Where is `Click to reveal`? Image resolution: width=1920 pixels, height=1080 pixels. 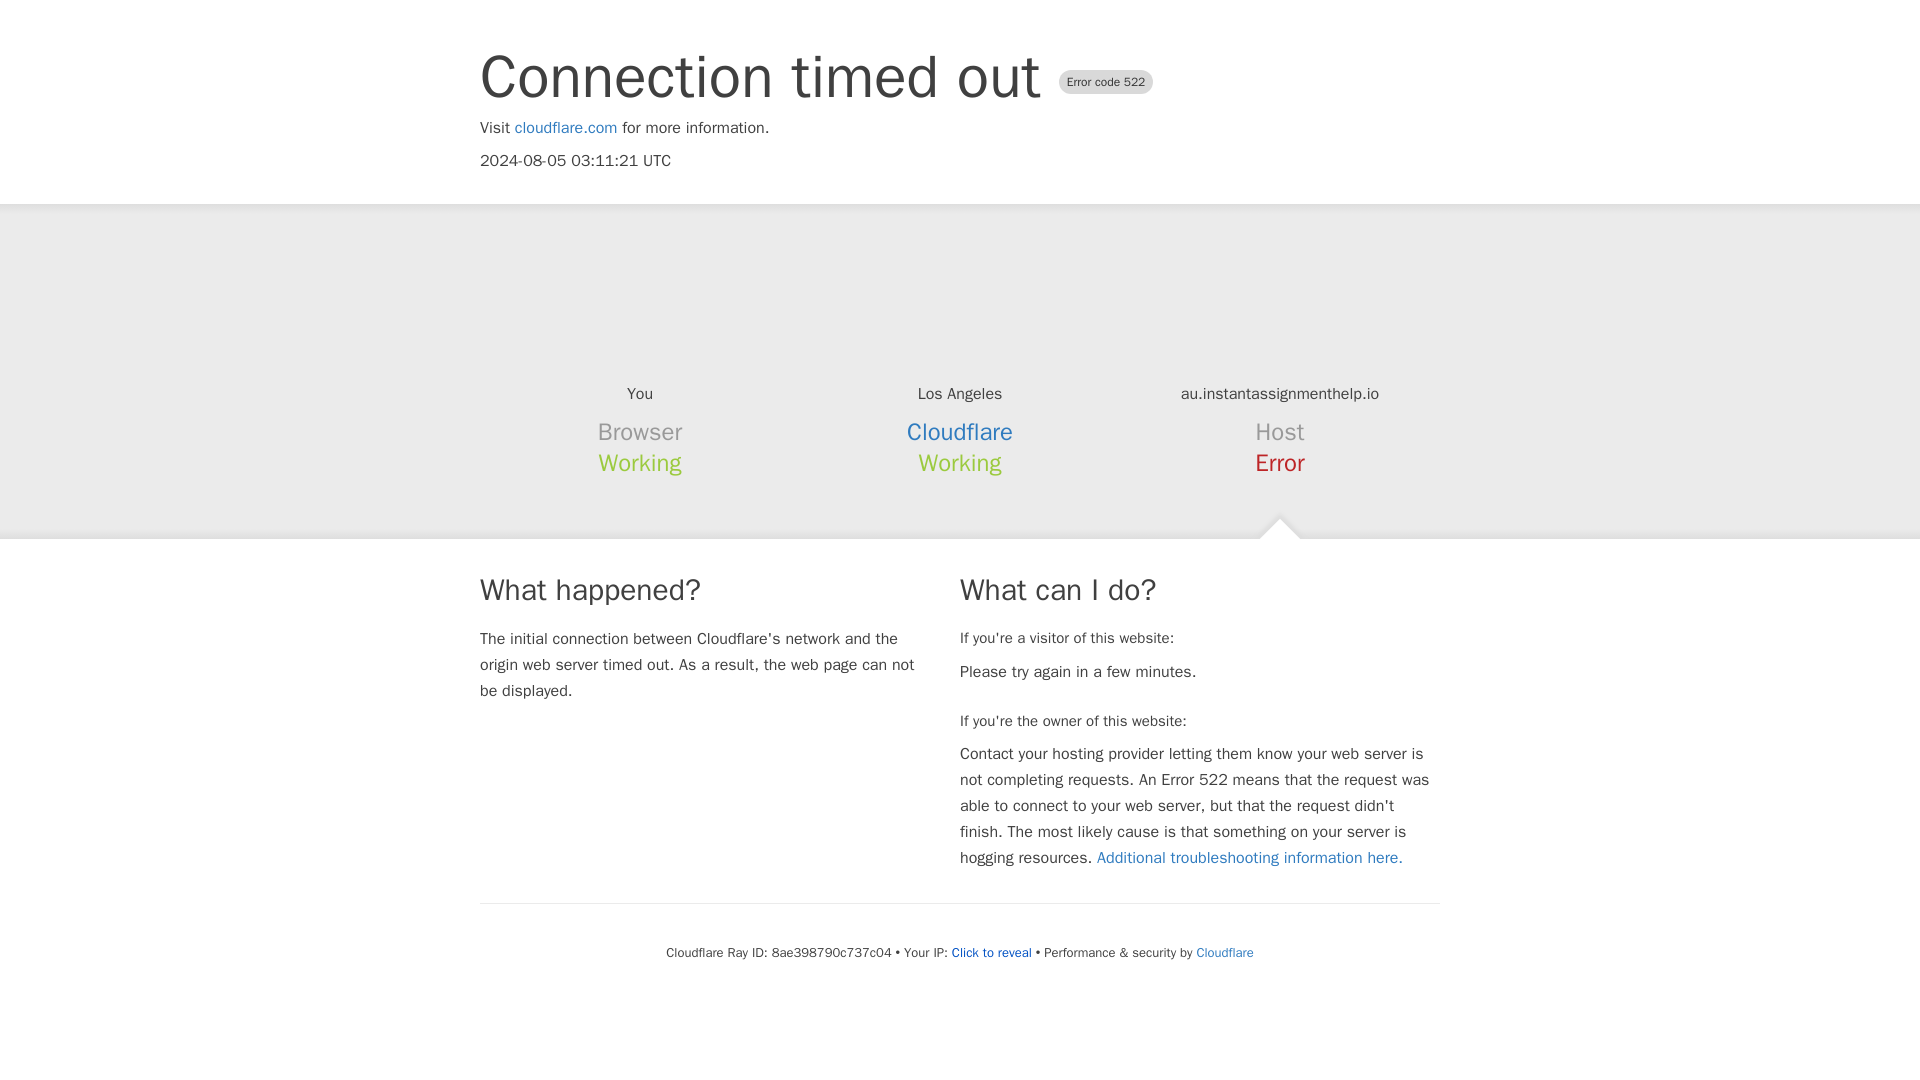
Click to reveal is located at coordinates (992, 952).